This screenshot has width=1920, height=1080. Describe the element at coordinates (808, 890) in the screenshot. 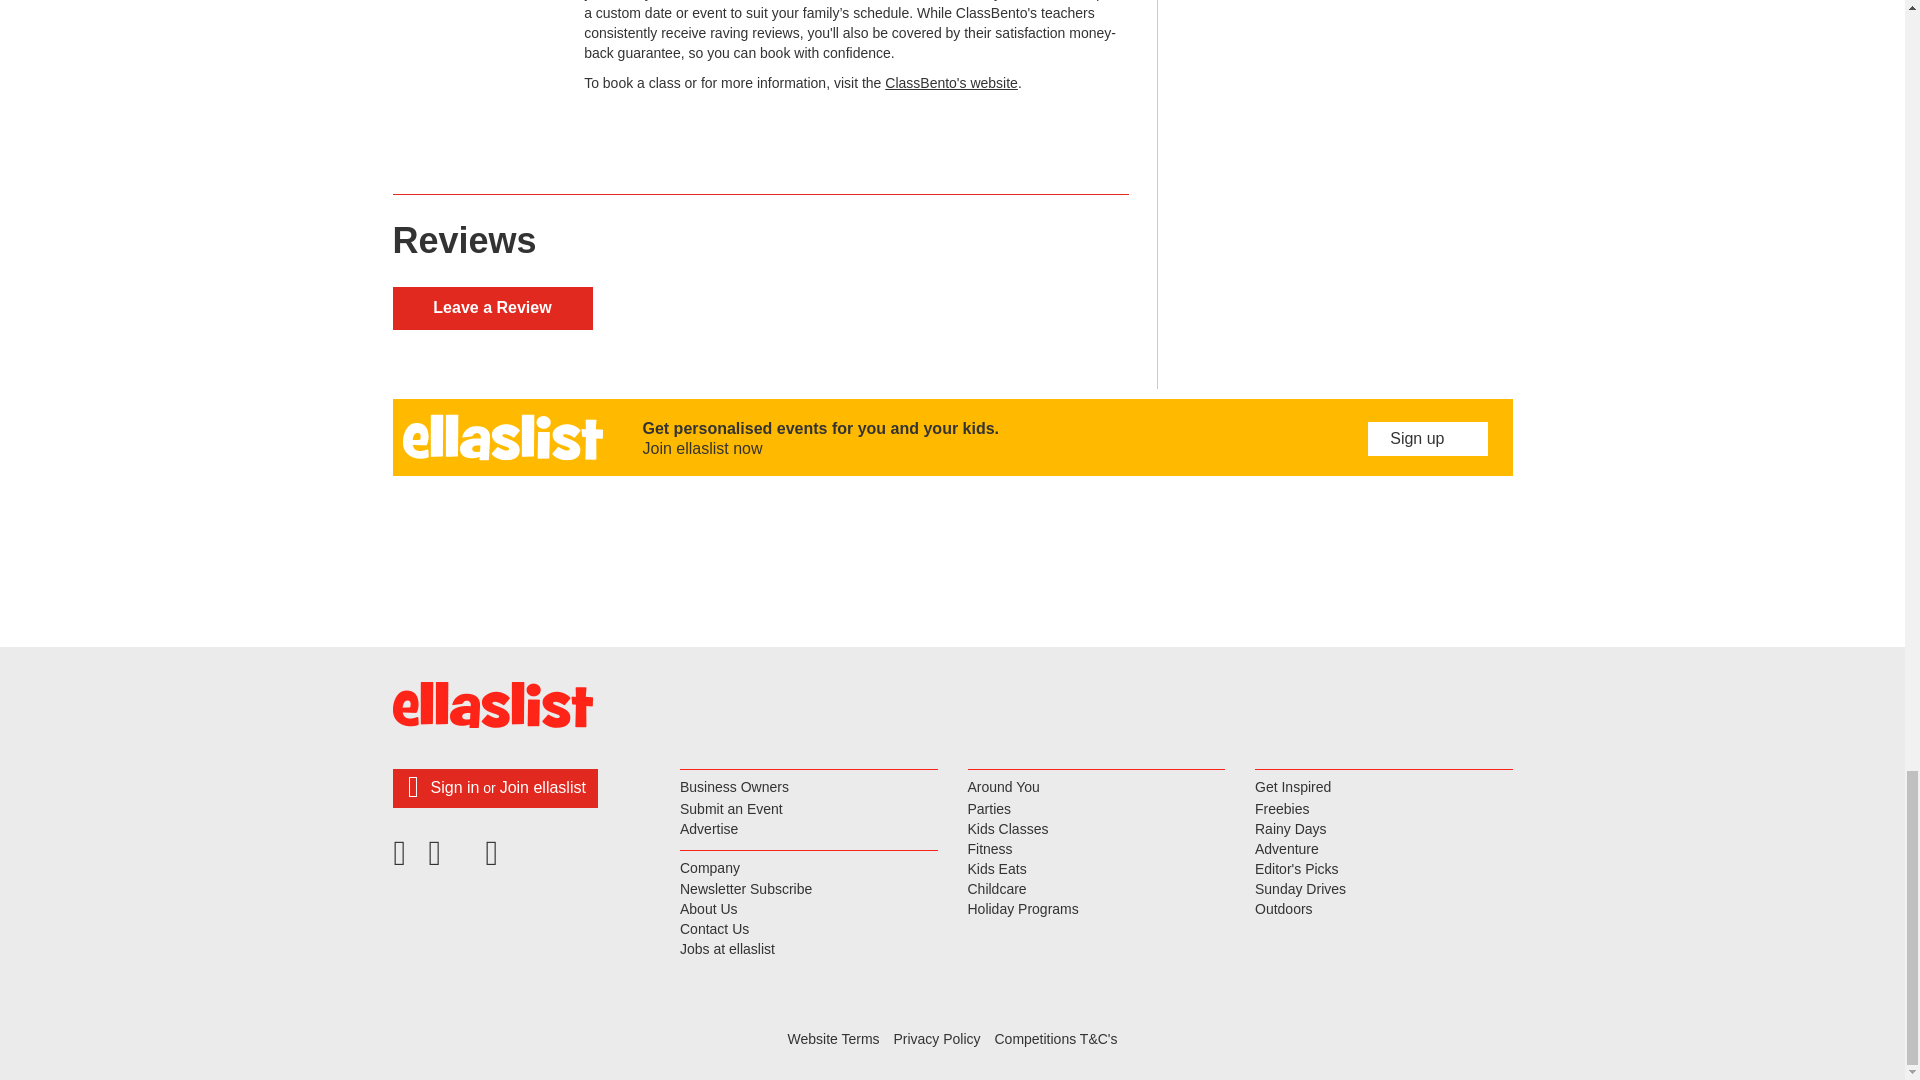

I see `Newsletter Subscribe` at that location.